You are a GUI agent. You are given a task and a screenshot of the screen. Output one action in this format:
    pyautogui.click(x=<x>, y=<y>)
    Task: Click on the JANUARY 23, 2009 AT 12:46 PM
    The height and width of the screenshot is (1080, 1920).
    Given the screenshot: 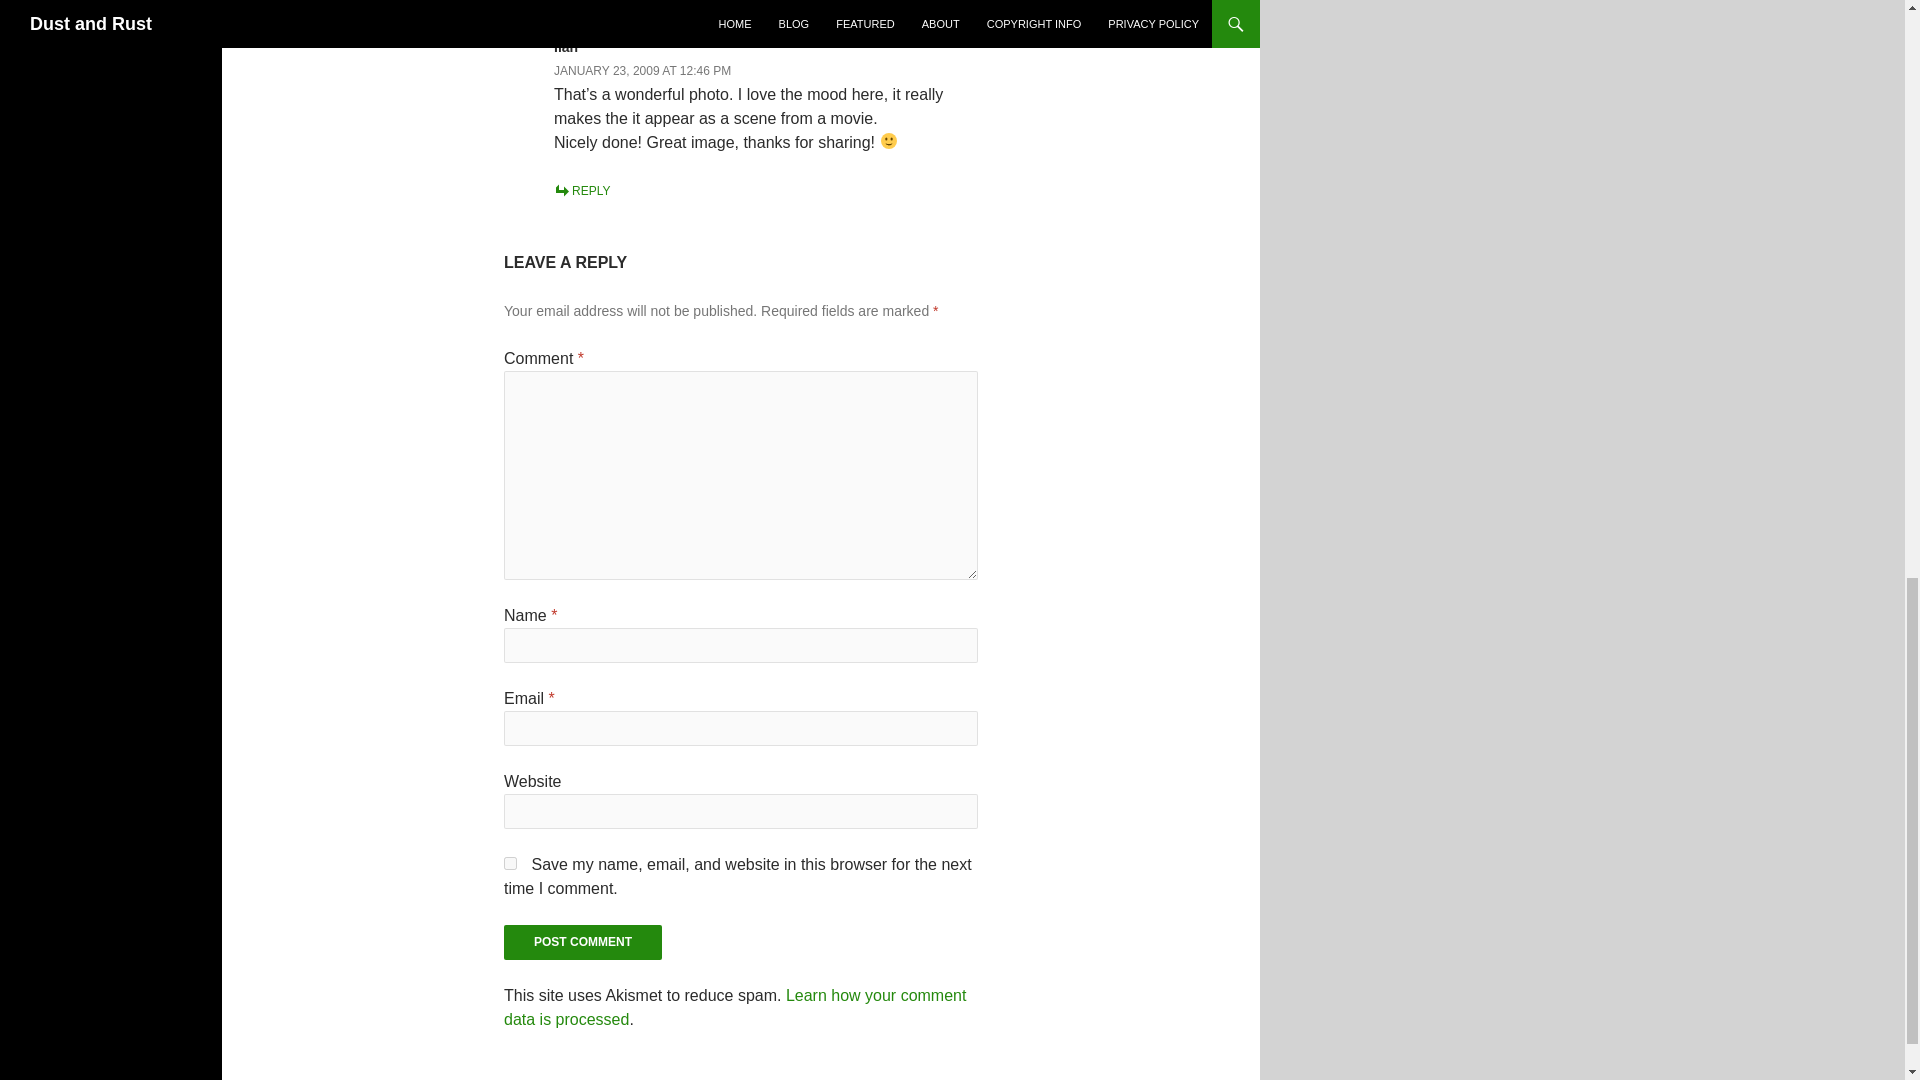 What is the action you would take?
    pyautogui.click(x=642, y=70)
    